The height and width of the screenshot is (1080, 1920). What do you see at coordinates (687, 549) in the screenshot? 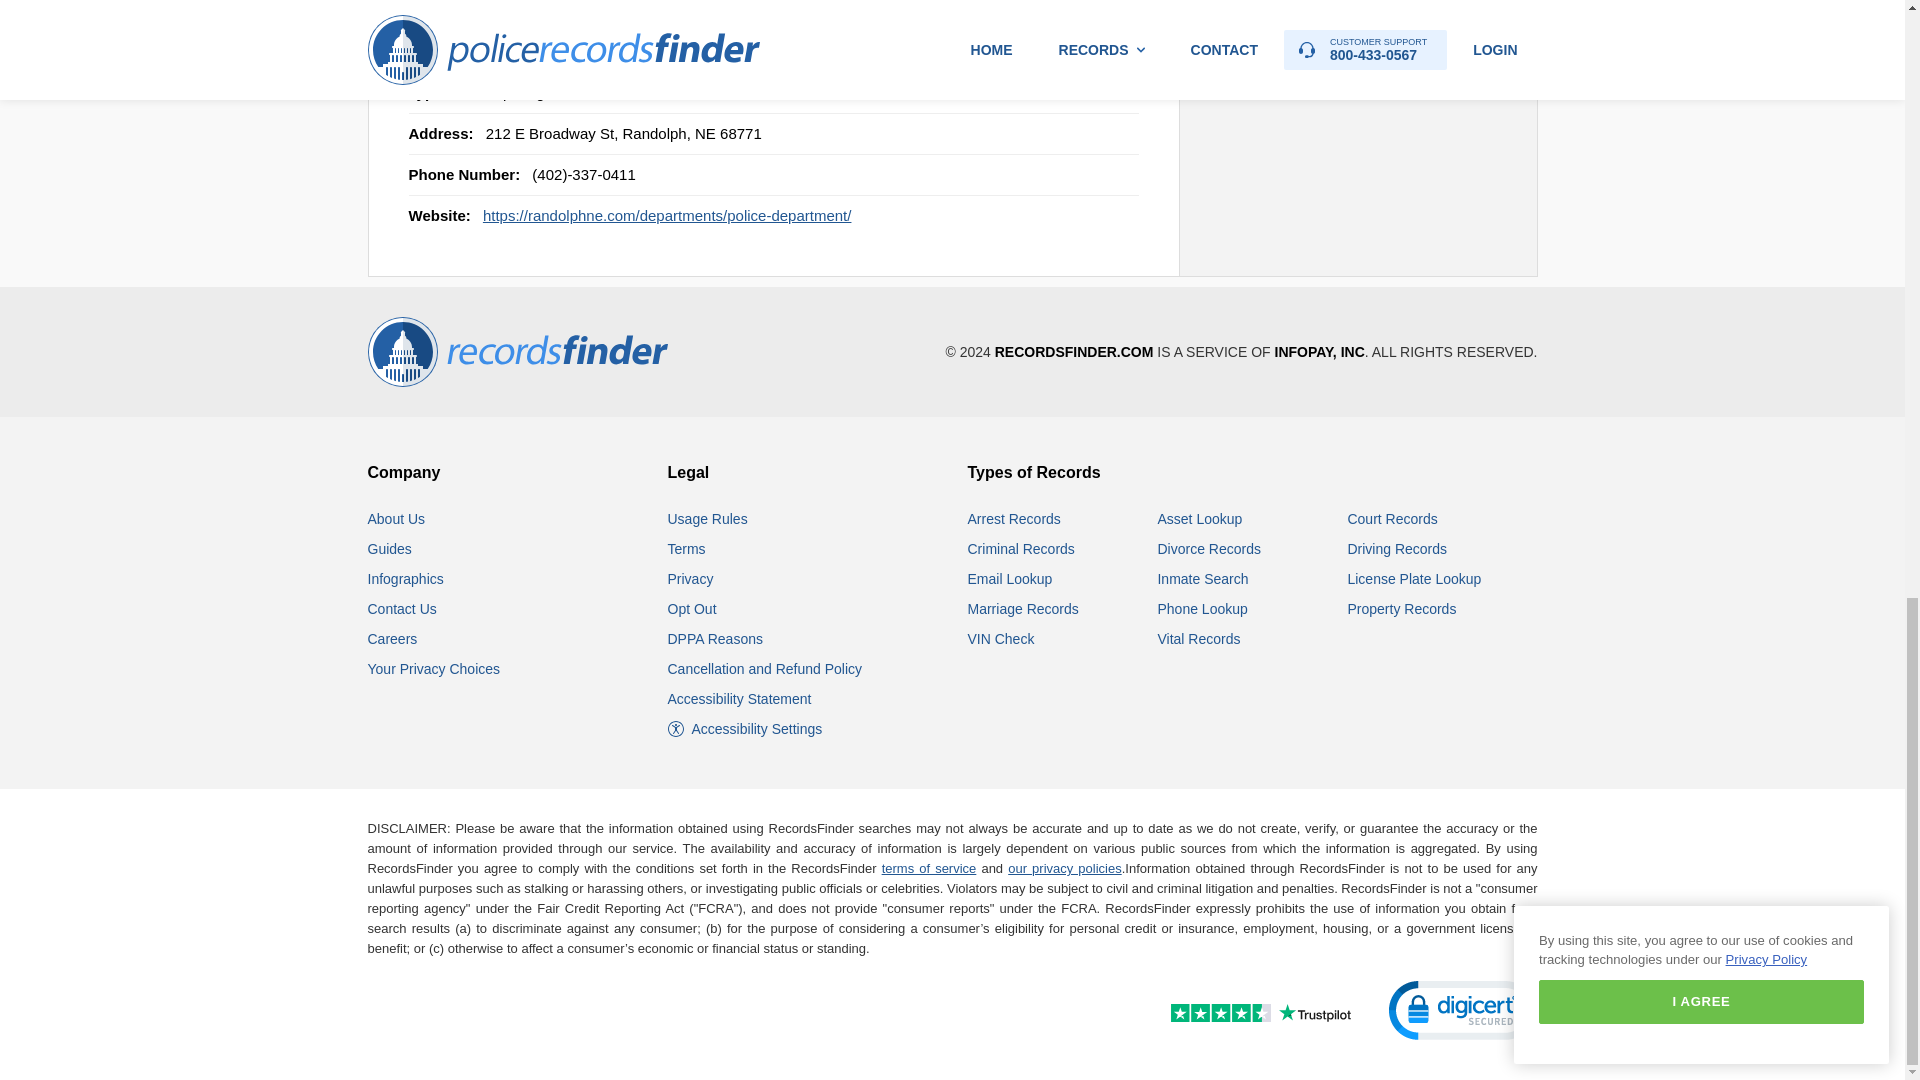
I see `RecordsFinder.com Terms and Conditions` at bounding box center [687, 549].